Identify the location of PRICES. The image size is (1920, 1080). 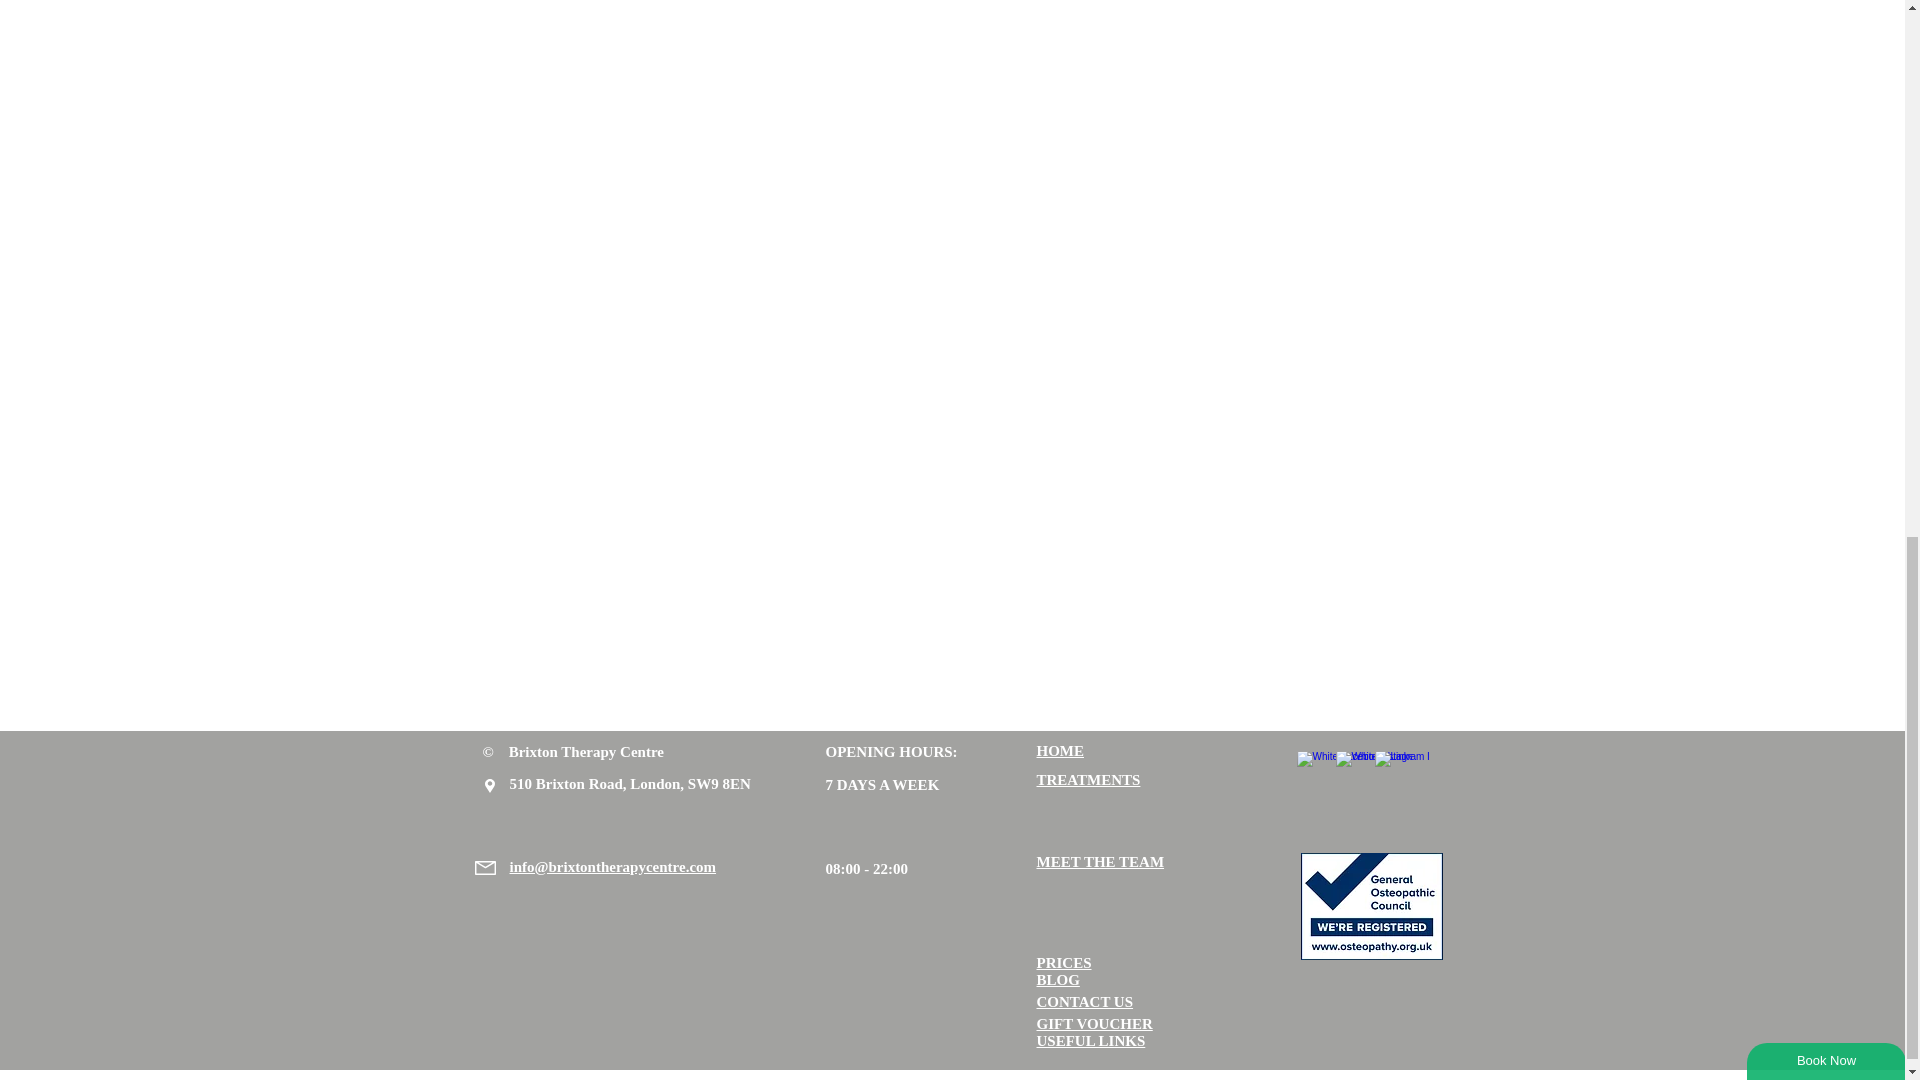
(1063, 962).